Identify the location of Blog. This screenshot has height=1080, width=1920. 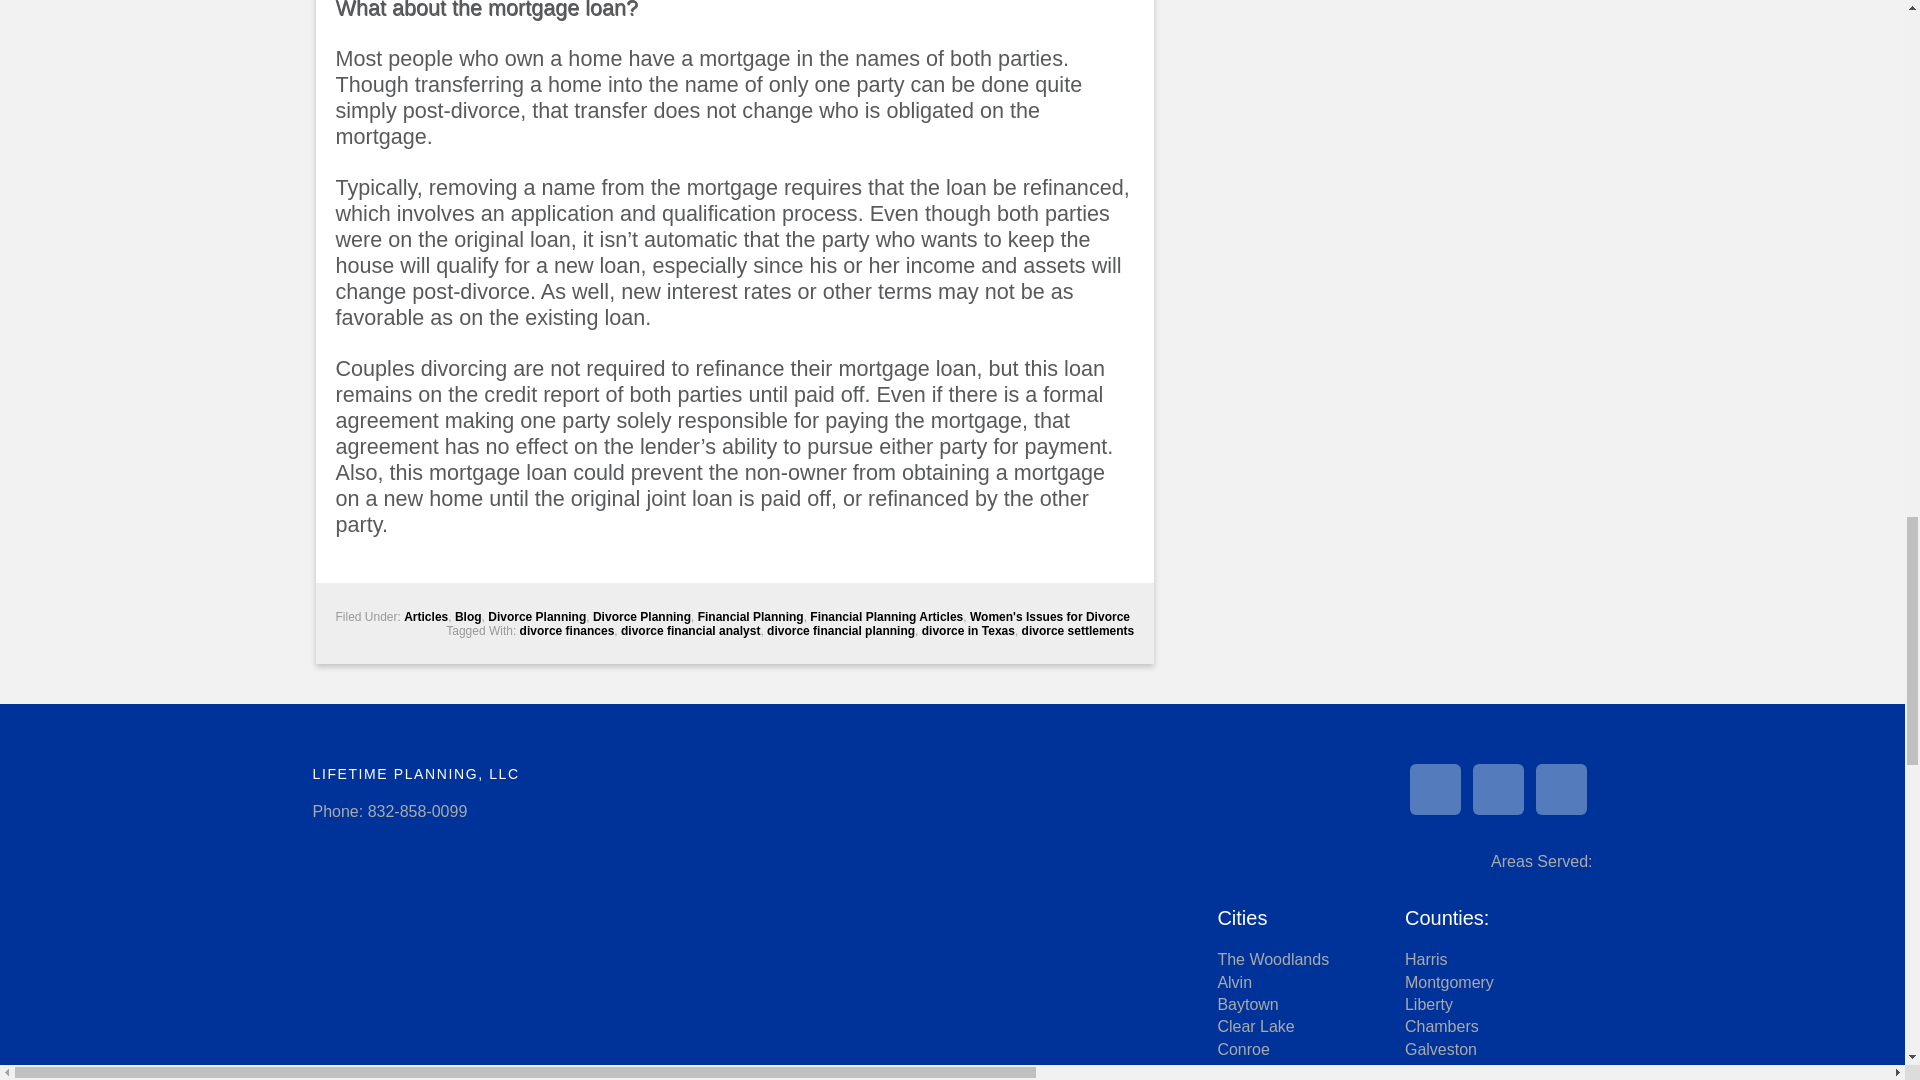
(468, 617).